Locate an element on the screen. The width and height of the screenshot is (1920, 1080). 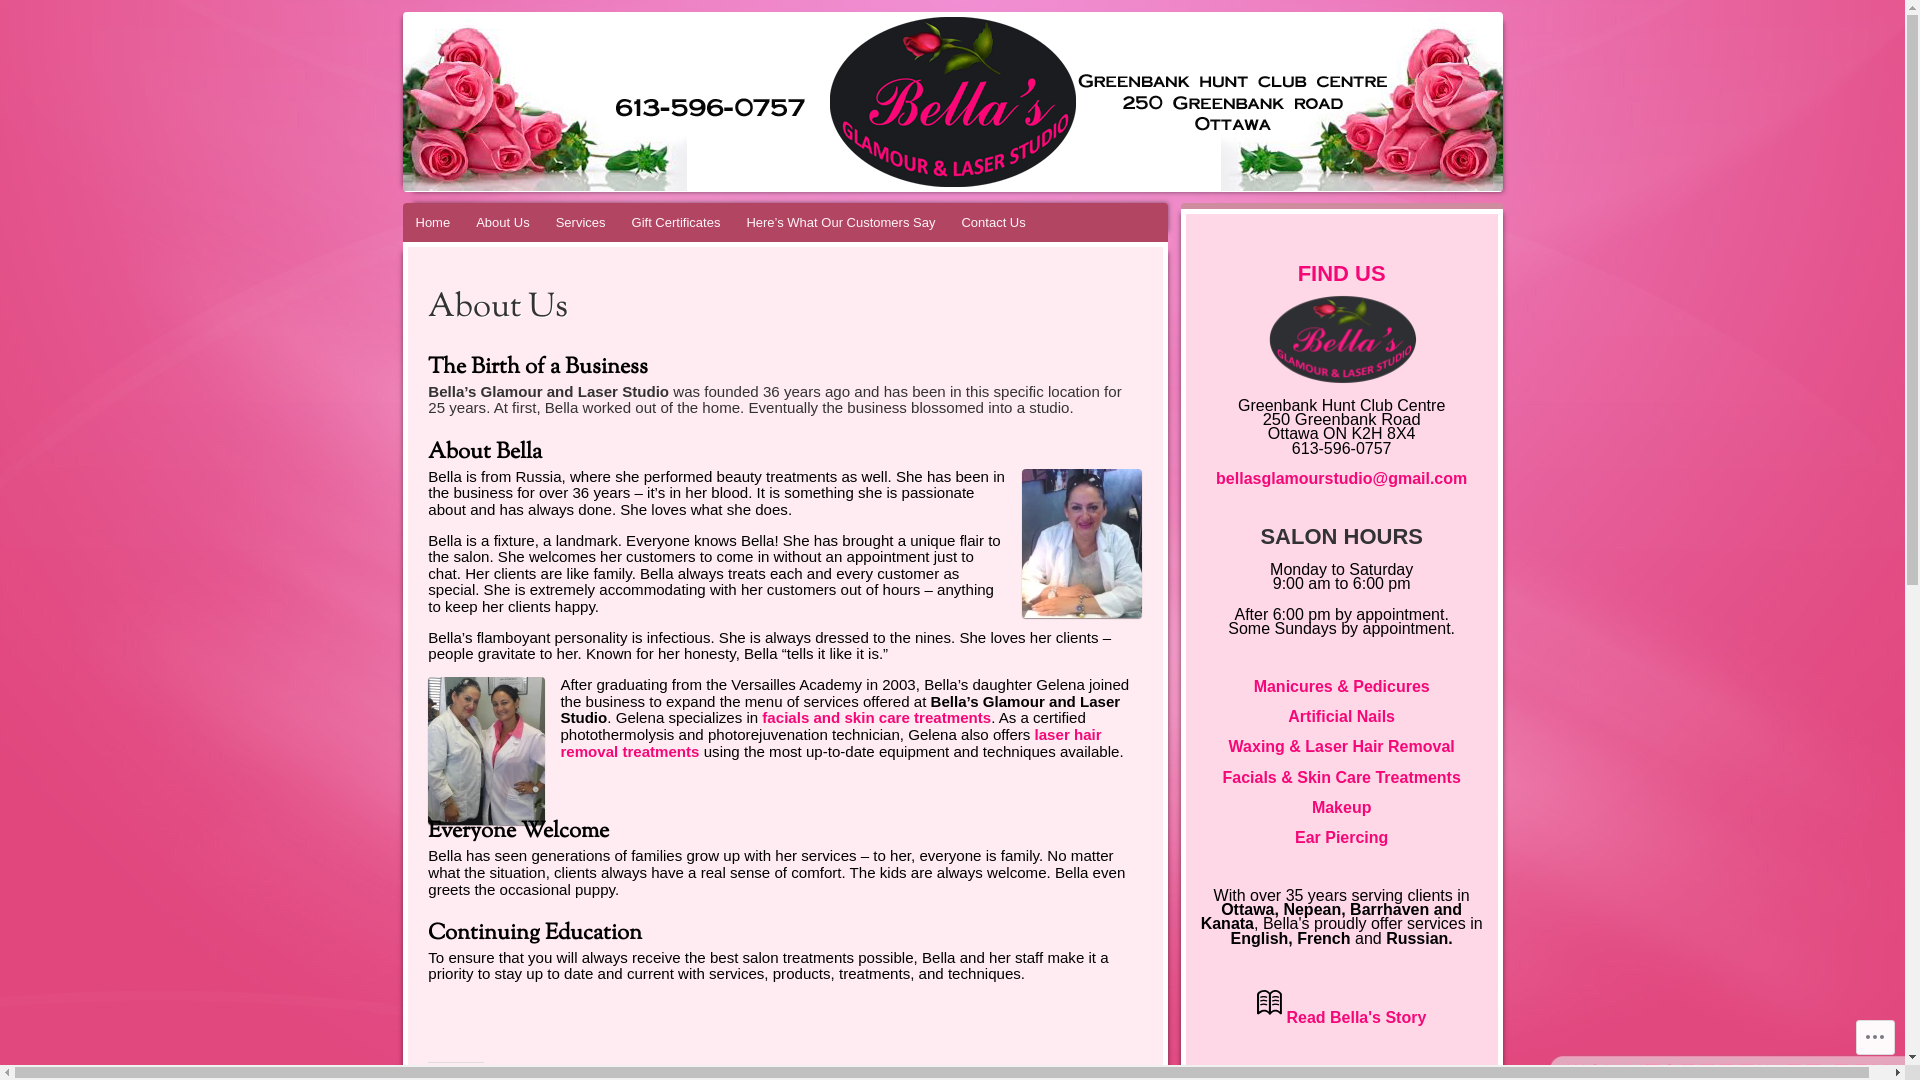
laser hair removal treatments is located at coordinates (830, 743).